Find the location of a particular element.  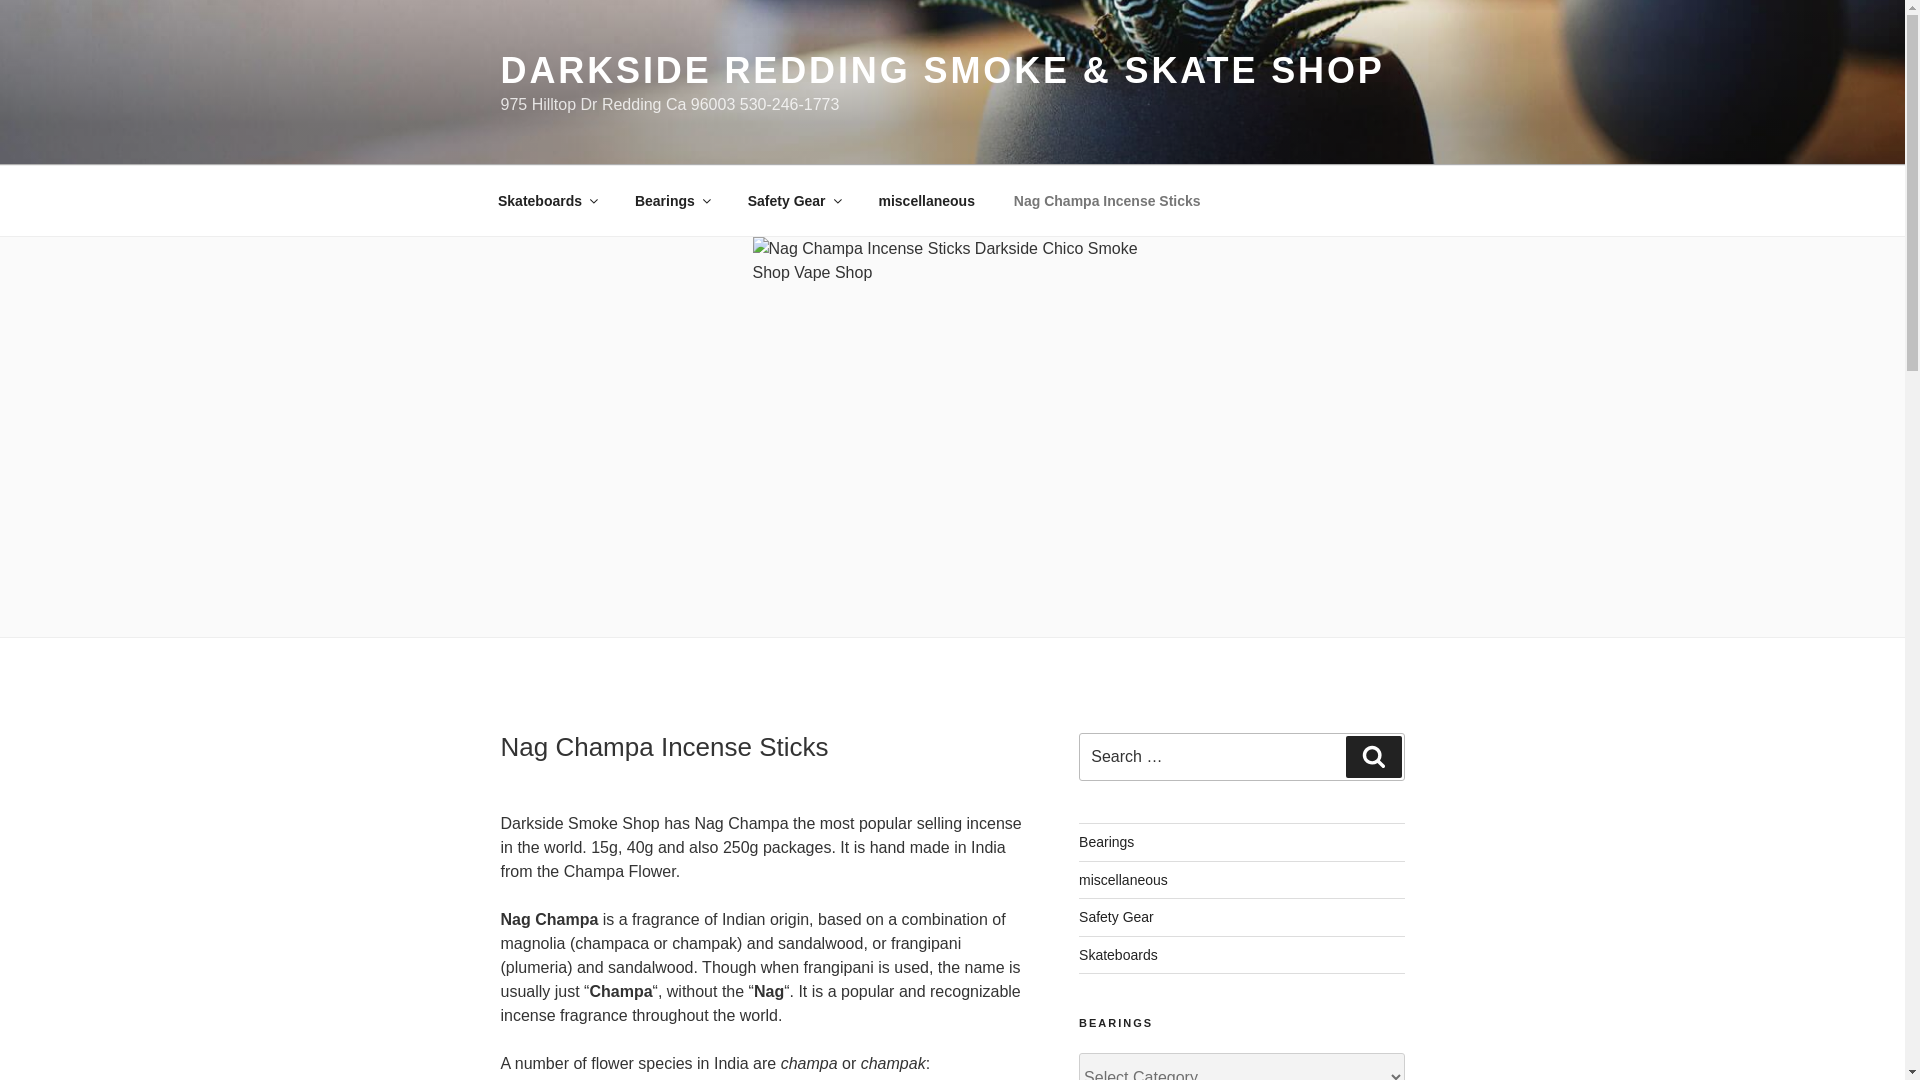

Nag Champa Incense Sticks is located at coordinates (1106, 200).